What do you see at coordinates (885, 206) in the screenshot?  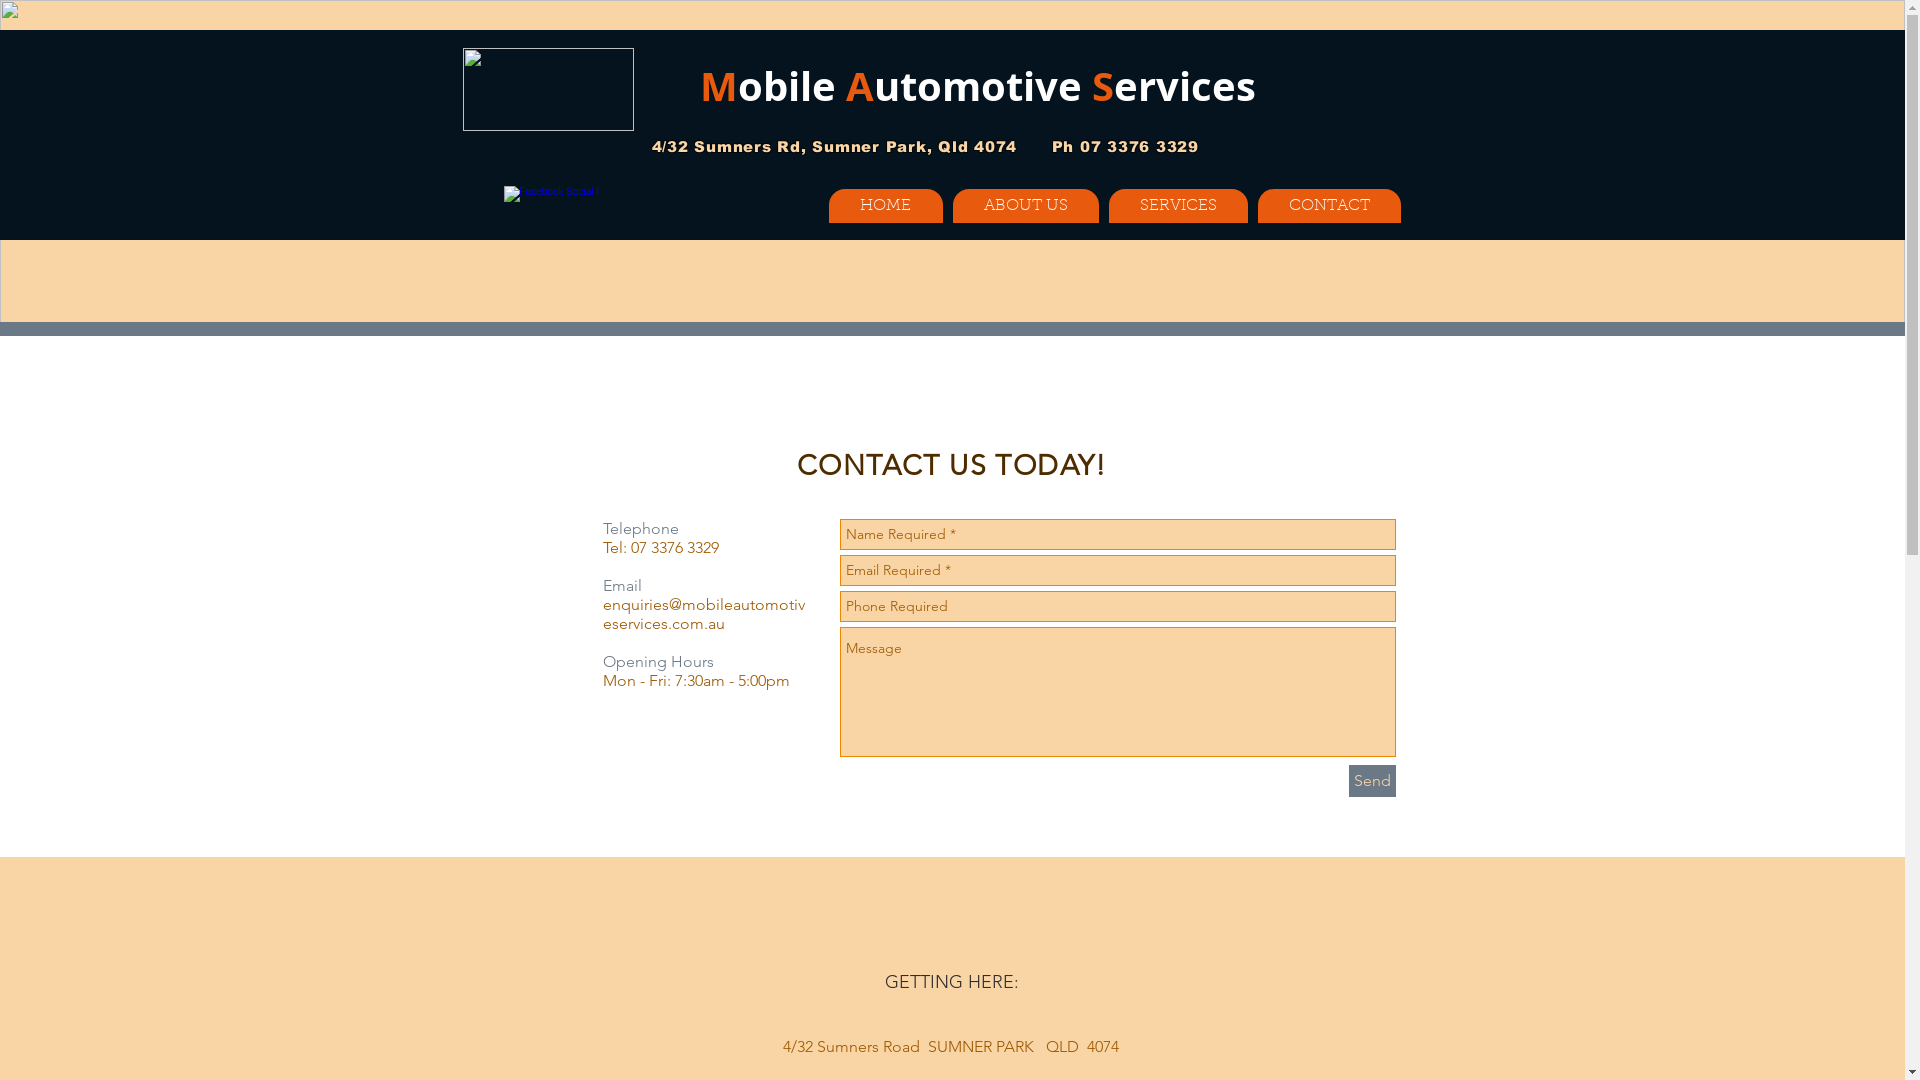 I see `HOME` at bounding box center [885, 206].